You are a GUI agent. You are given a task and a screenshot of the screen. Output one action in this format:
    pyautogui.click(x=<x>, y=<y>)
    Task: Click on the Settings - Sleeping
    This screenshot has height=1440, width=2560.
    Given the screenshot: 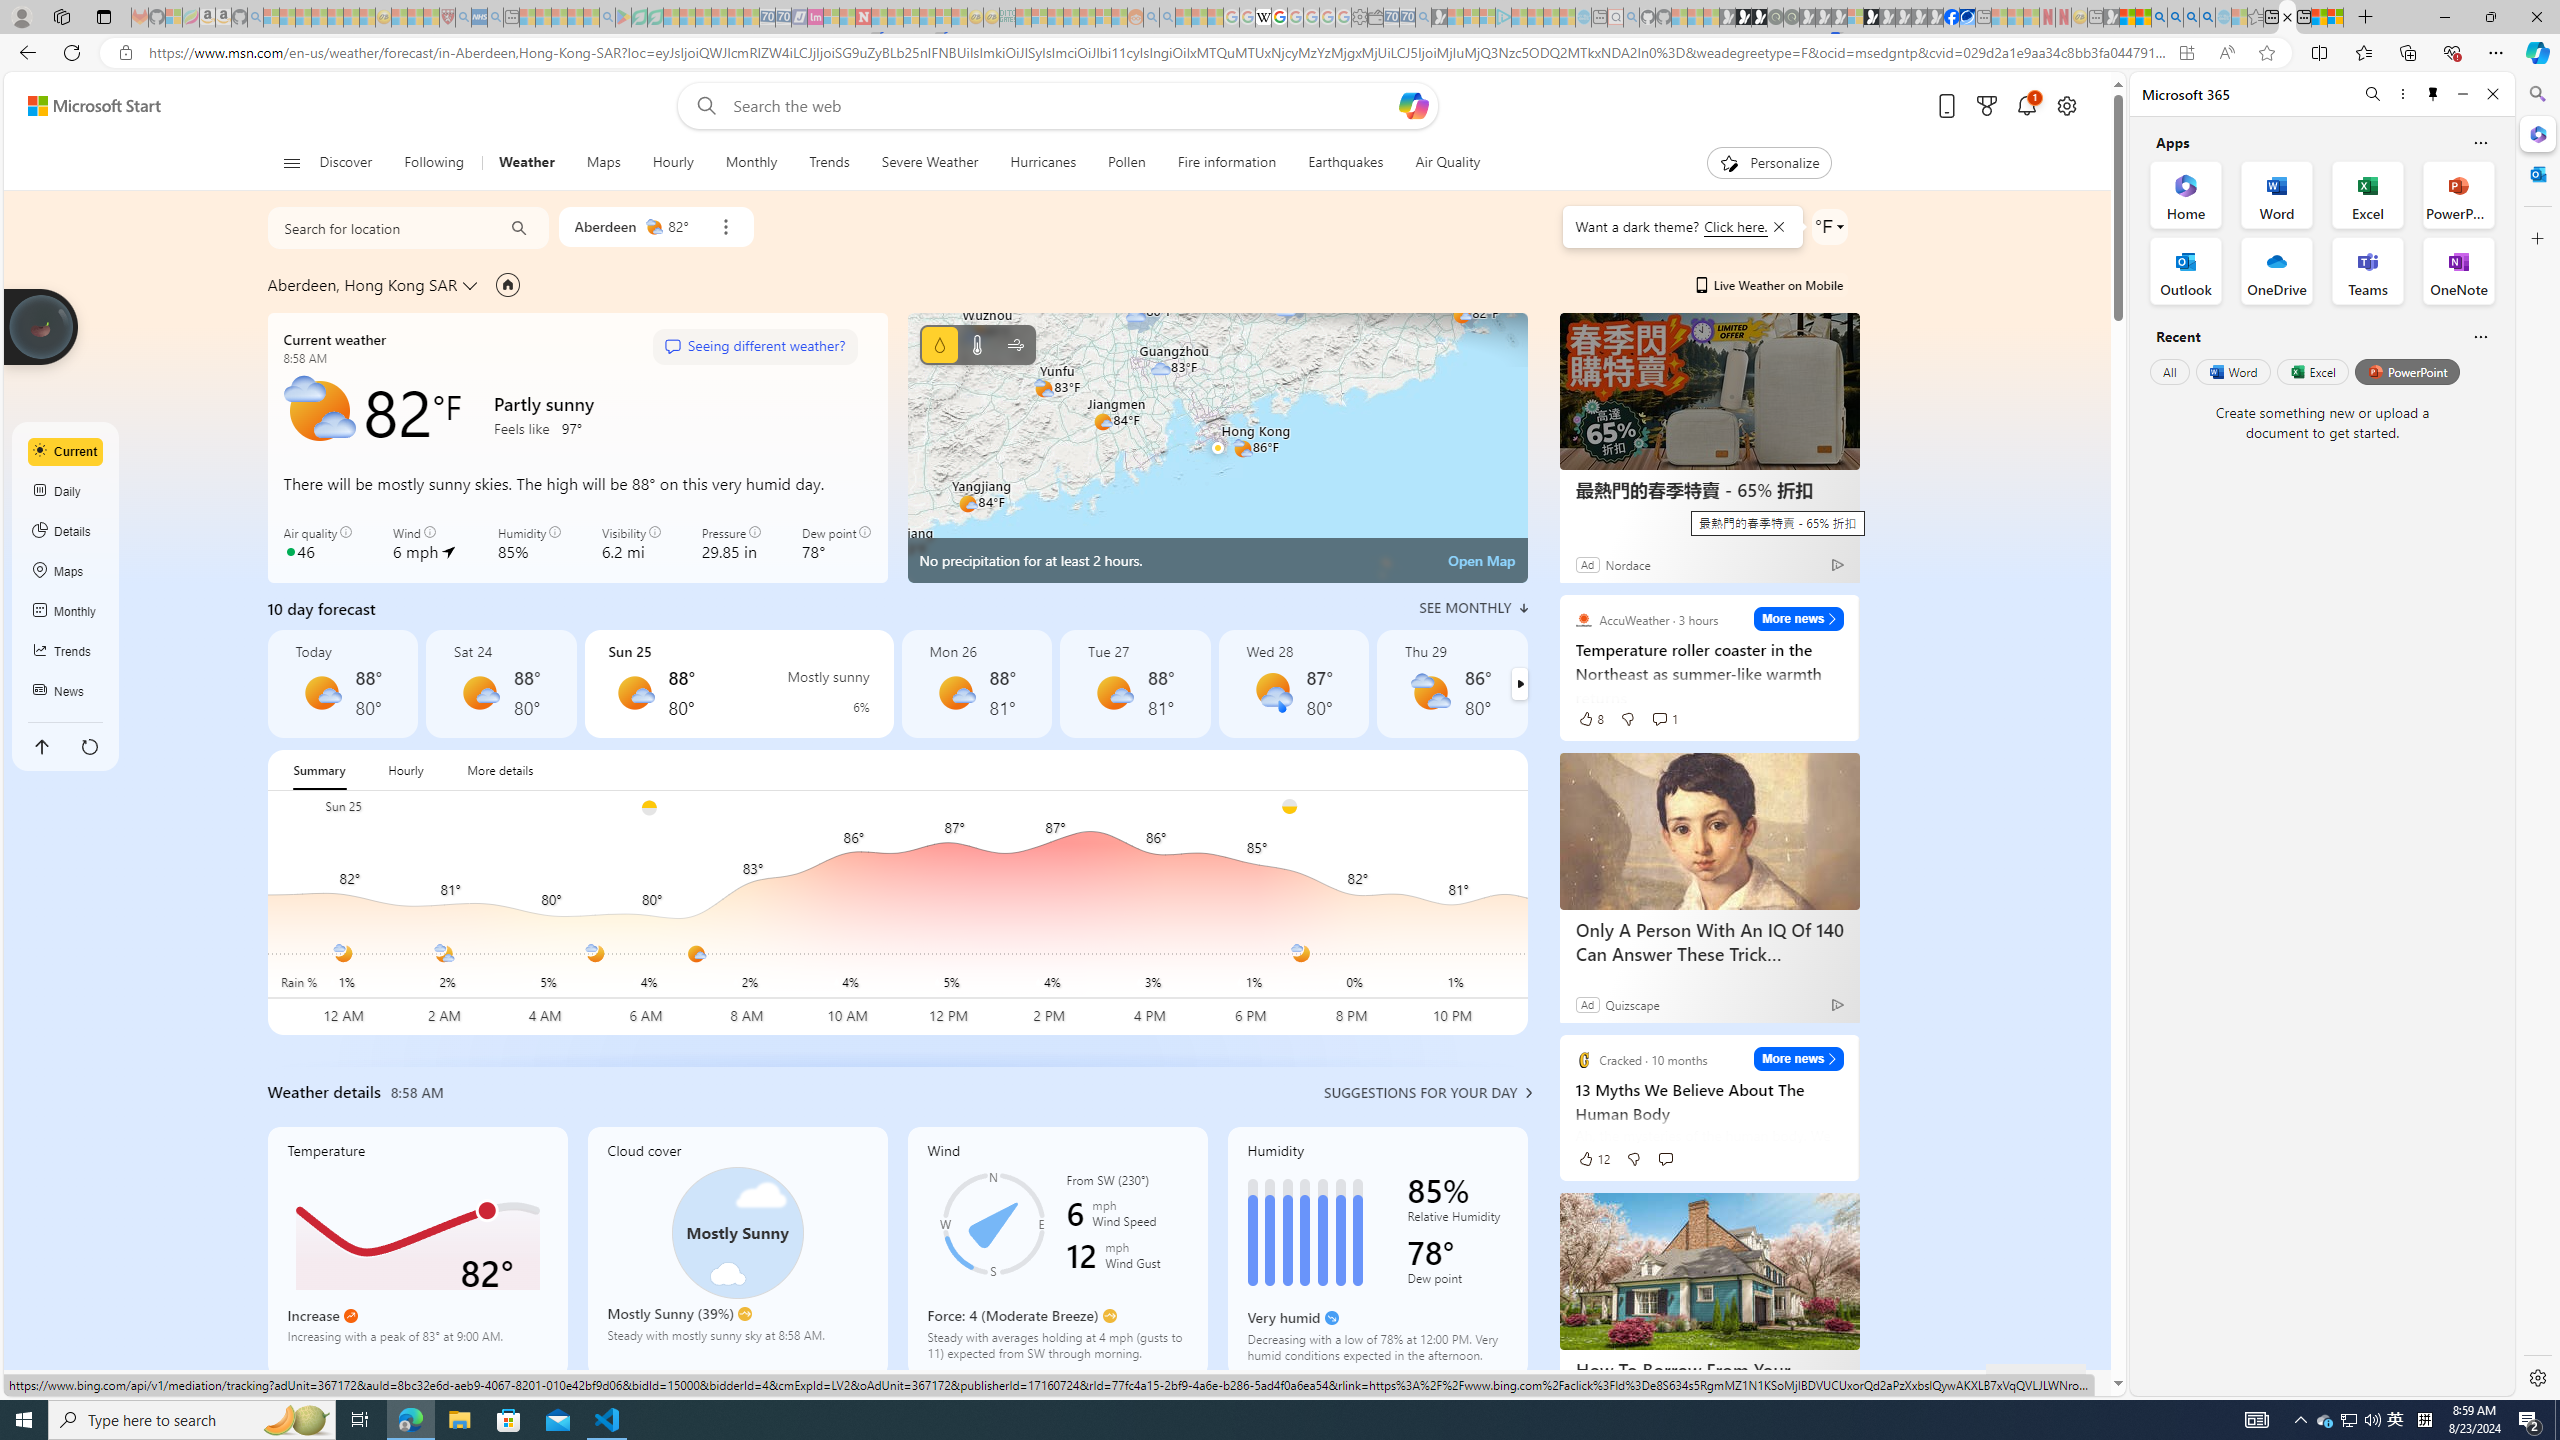 What is the action you would take?
    pyautogui.click(x=1360, y=17)
    